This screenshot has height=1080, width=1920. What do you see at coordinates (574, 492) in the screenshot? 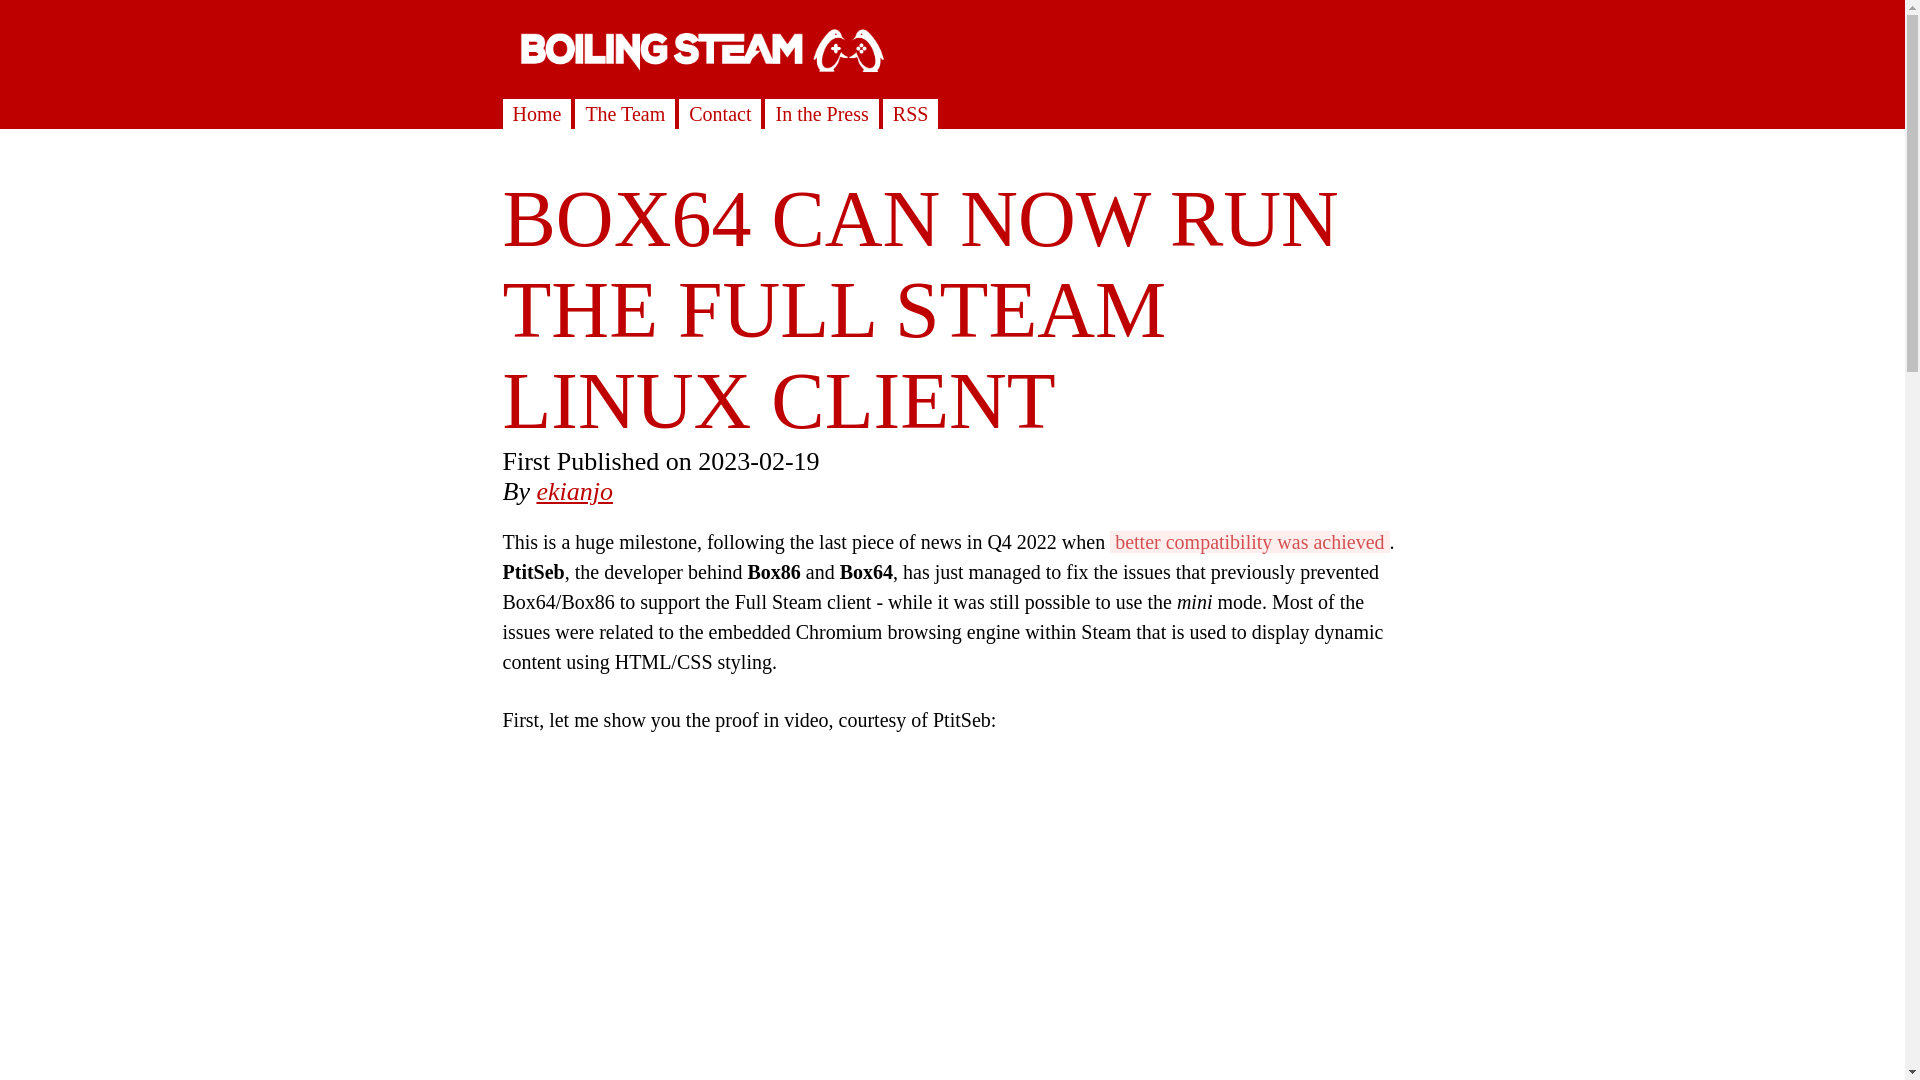
I see `ekianjo` at bounding box center [574, 492].